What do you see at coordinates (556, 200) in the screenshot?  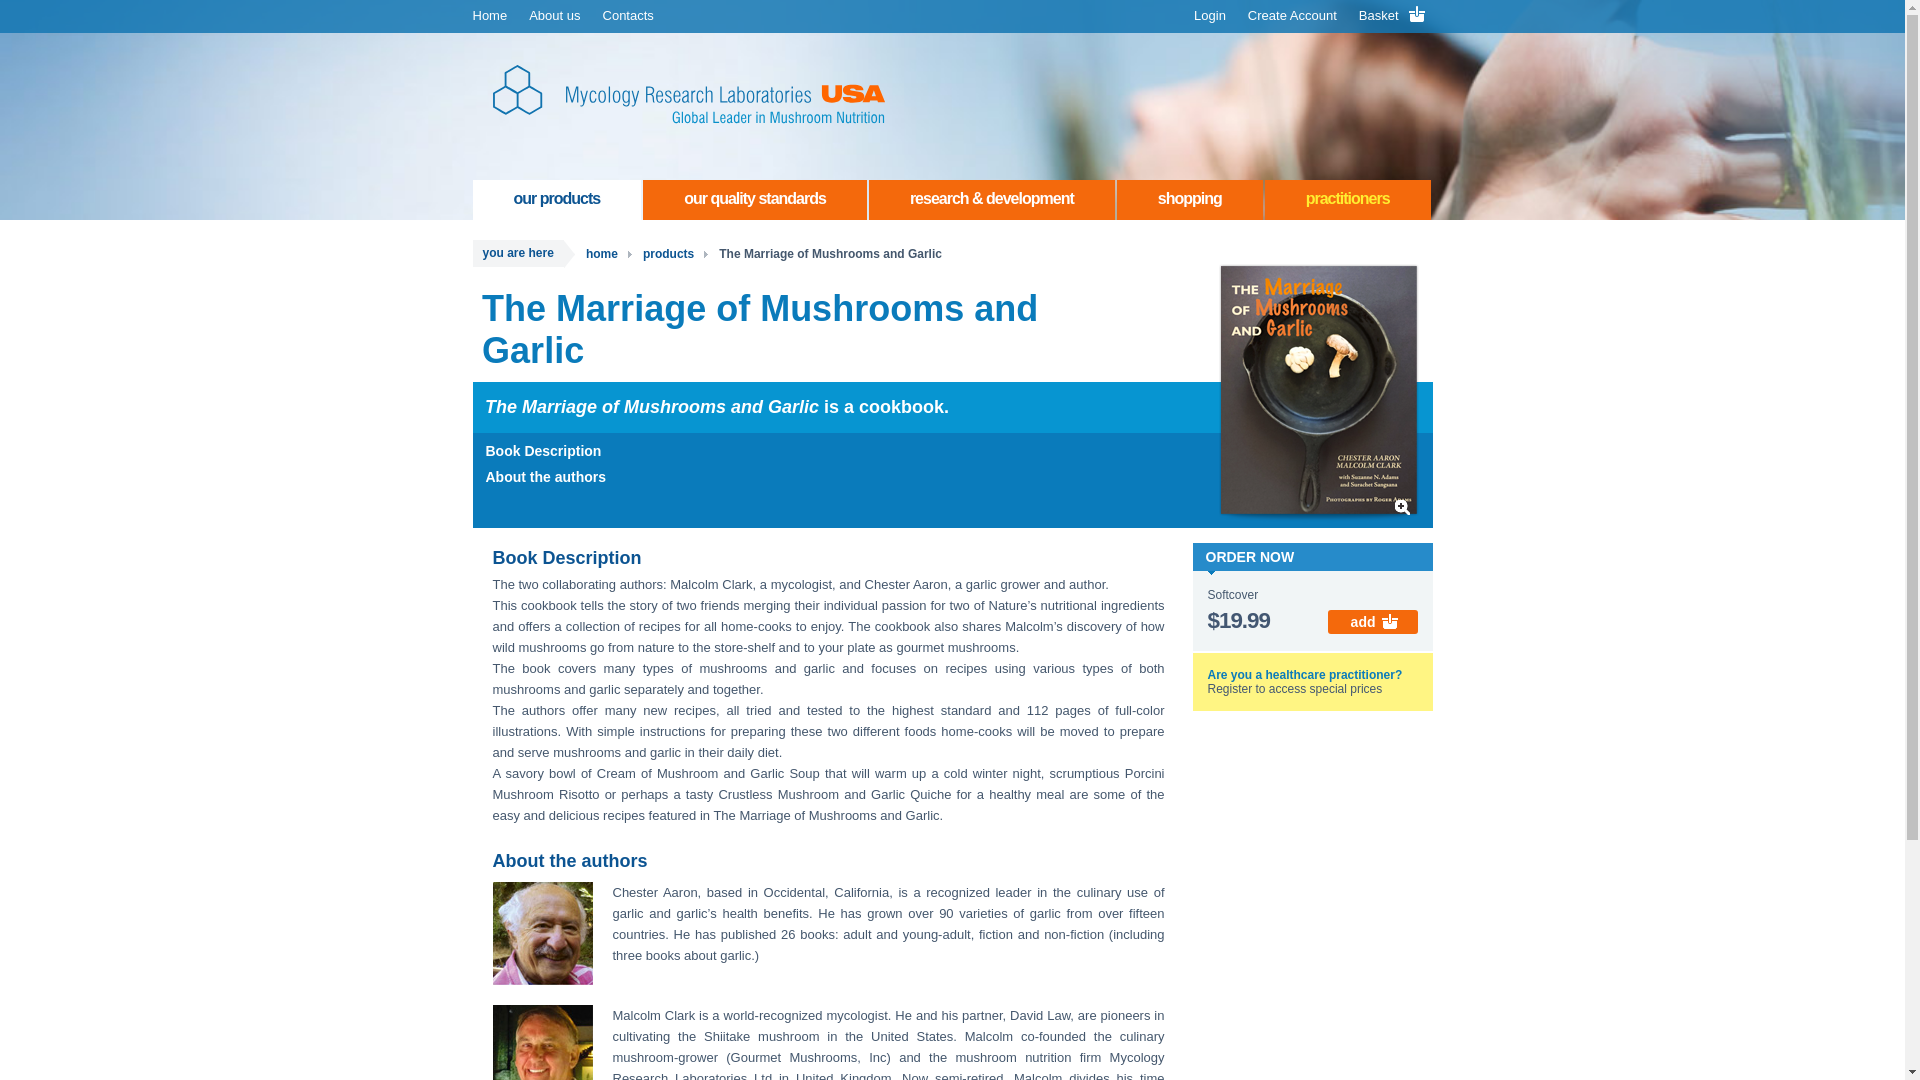 I see `our products` at bounding box center [556, 200].